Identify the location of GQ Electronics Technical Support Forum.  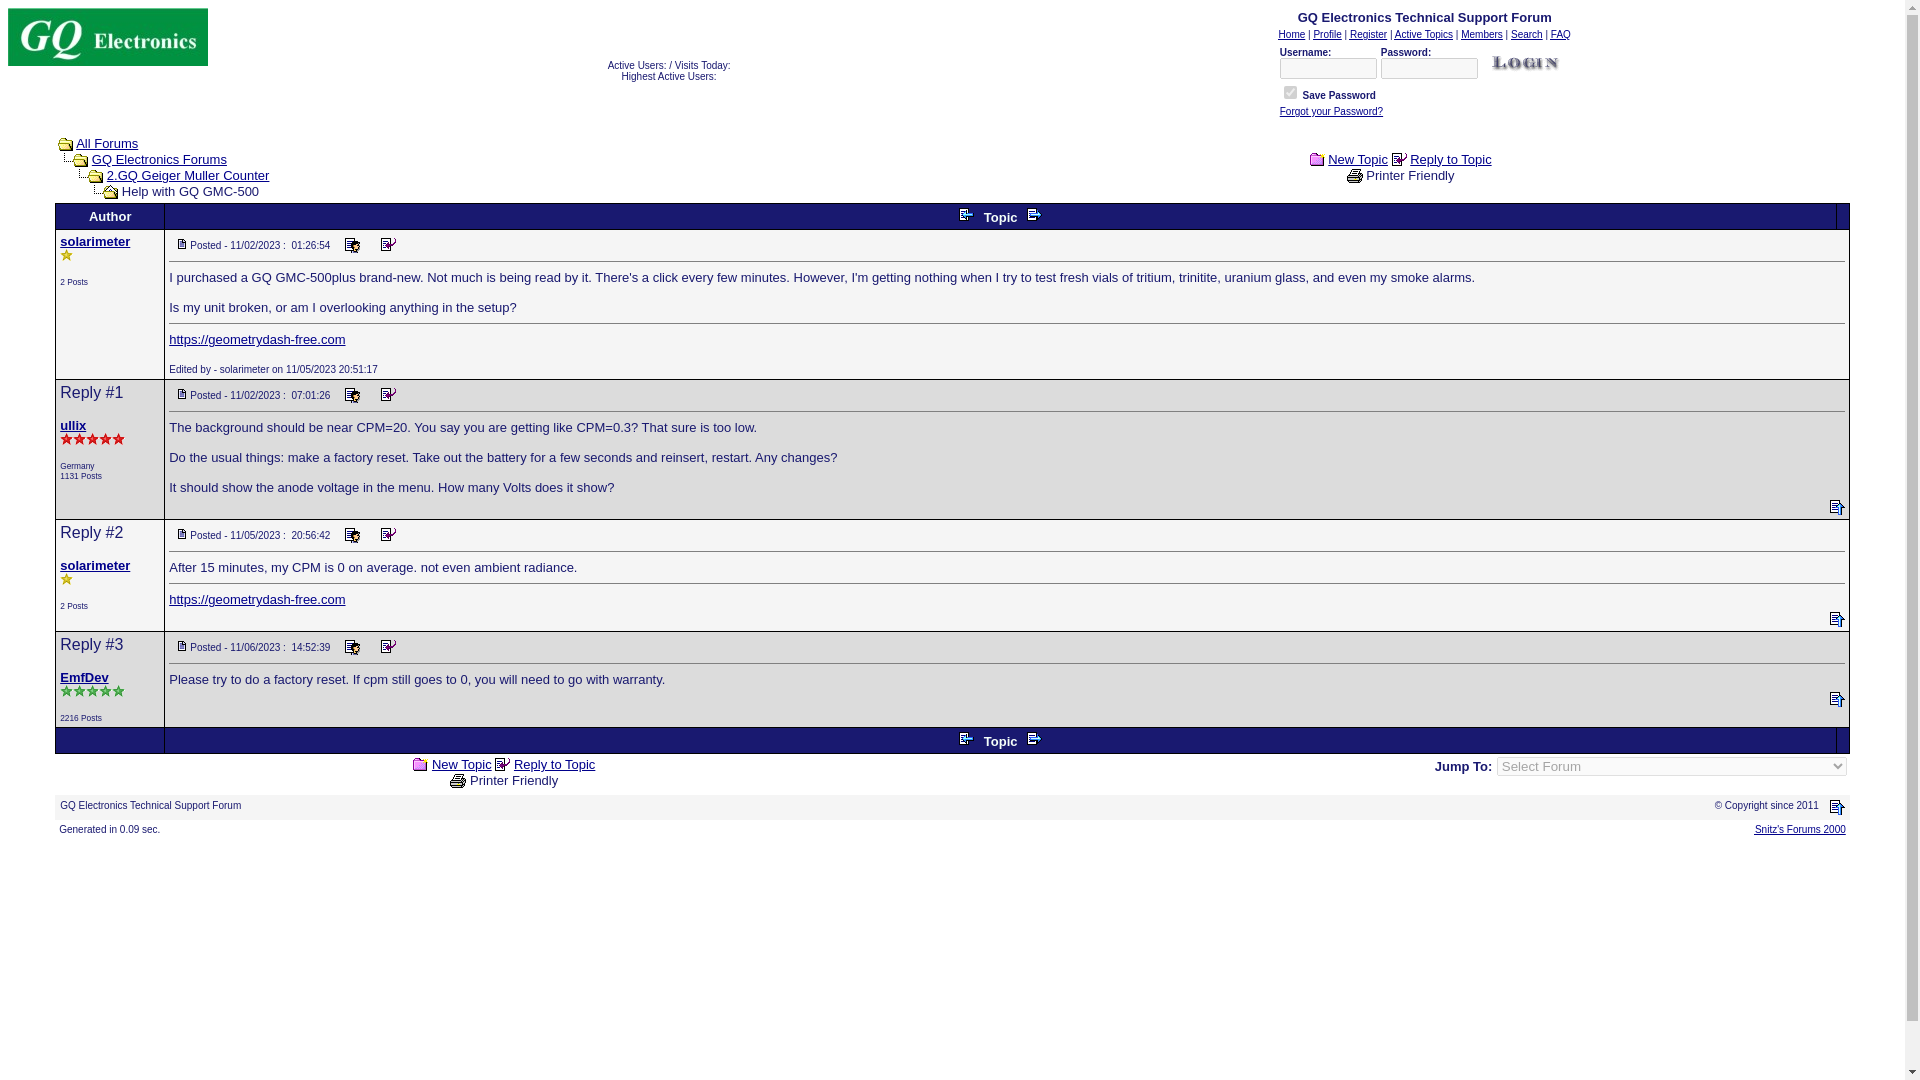
(107, 36).